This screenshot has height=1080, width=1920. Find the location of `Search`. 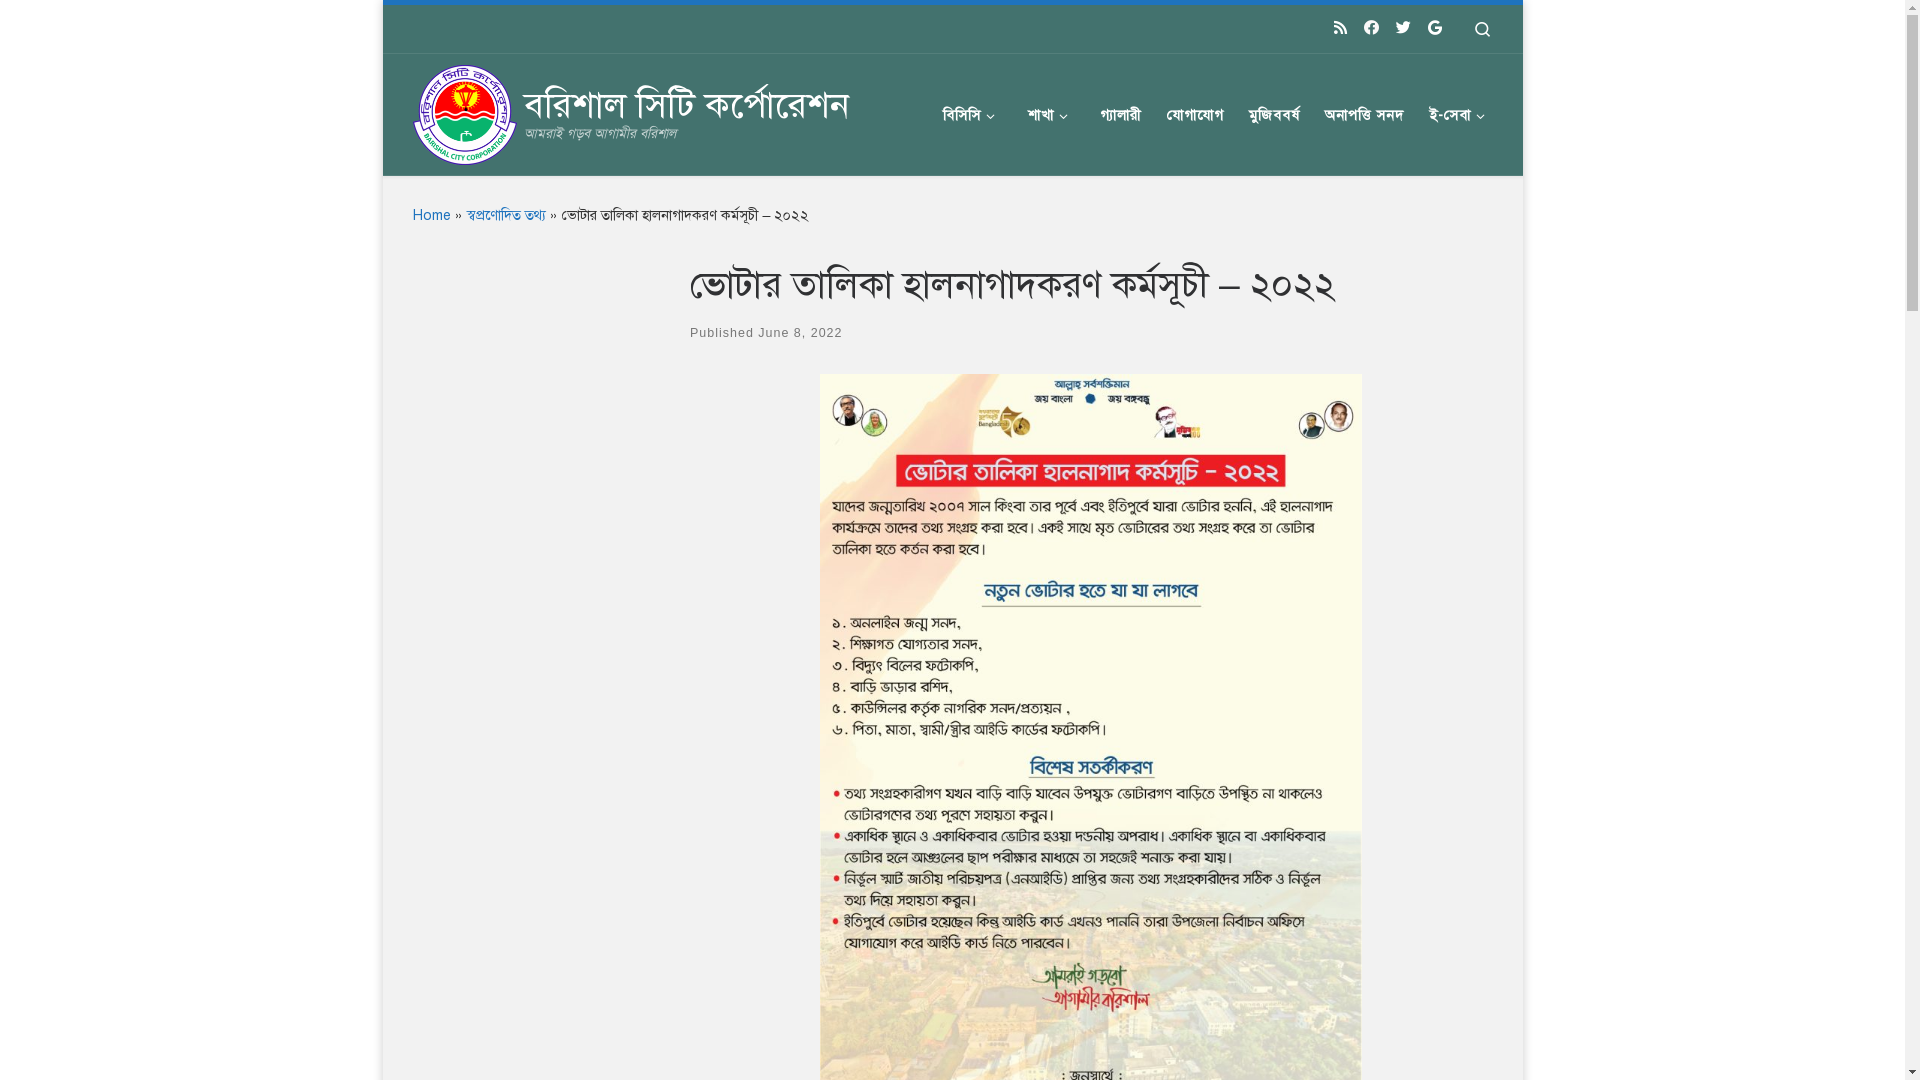

Search is located at coordinates (1482, 29).